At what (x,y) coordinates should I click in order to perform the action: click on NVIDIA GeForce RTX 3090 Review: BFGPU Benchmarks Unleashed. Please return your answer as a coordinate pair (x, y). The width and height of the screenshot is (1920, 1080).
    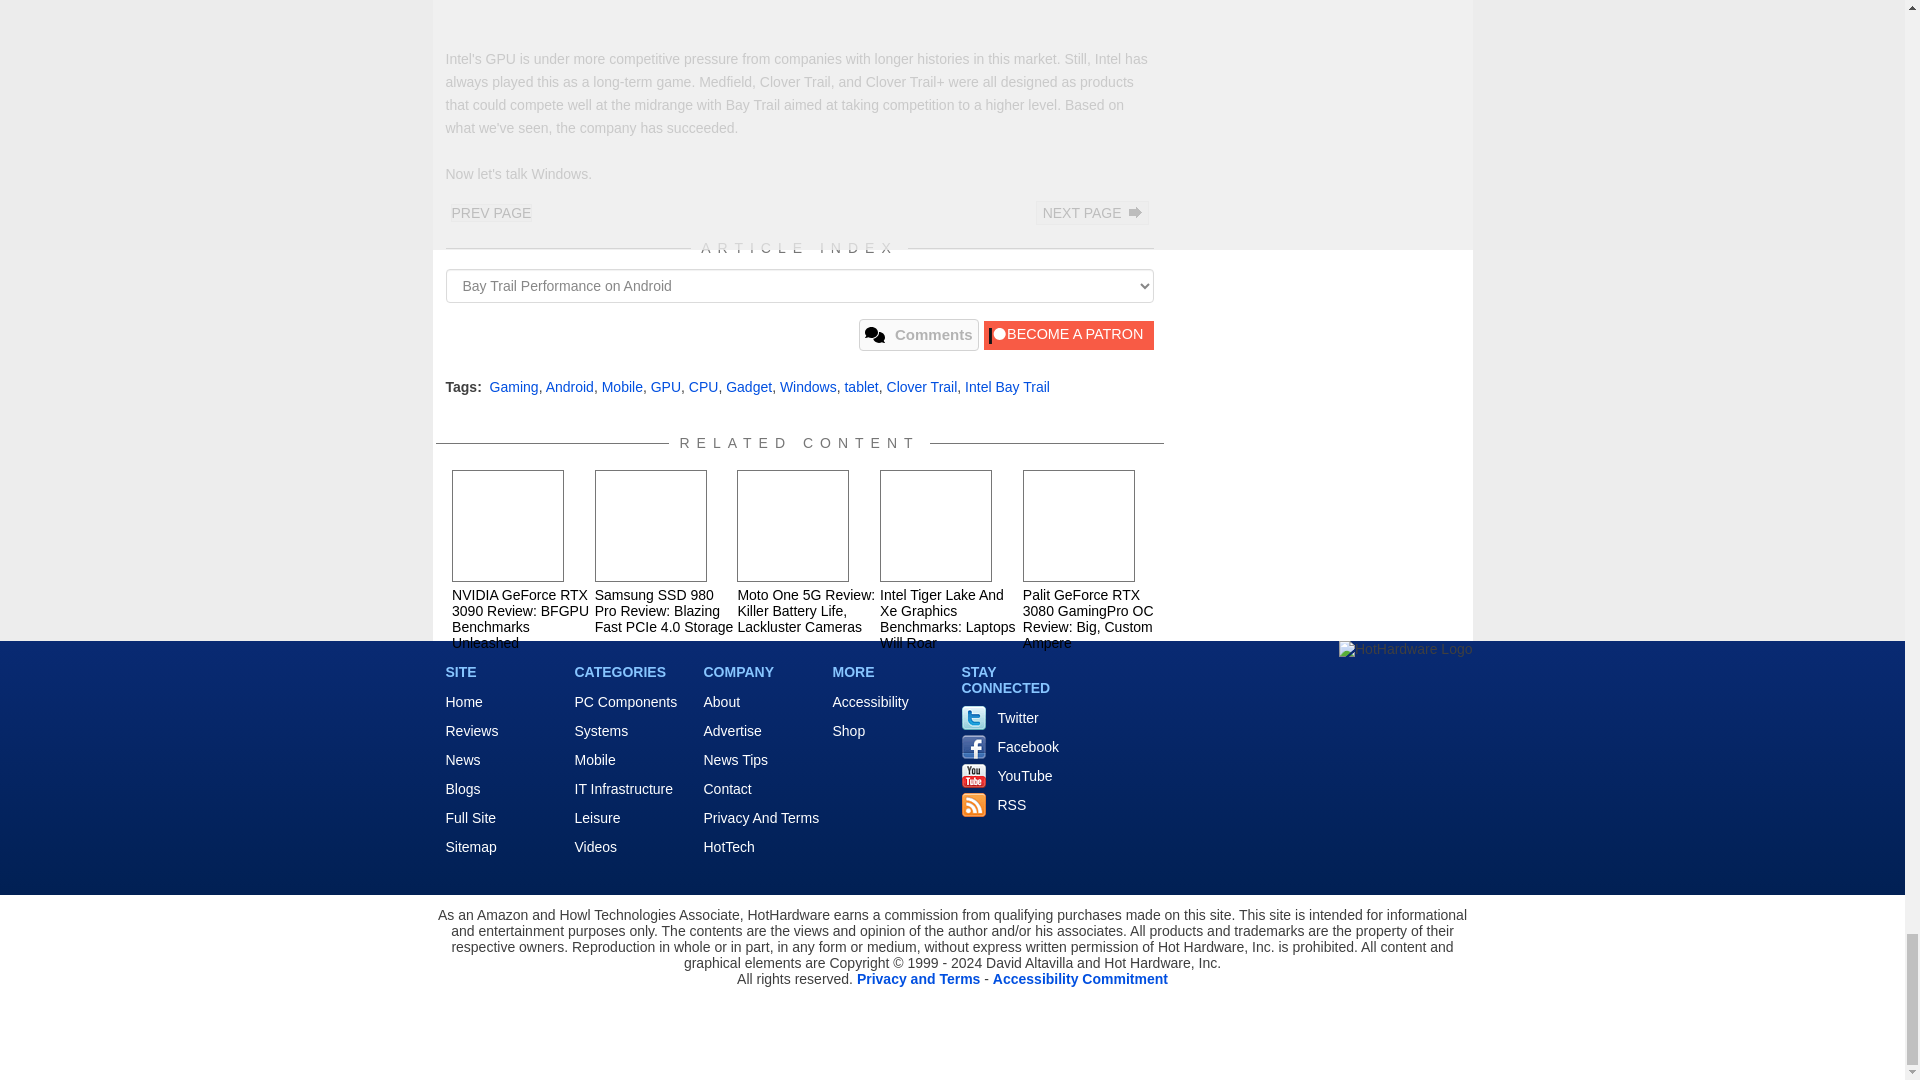
    Looking at the image, I should click on (508, 526).